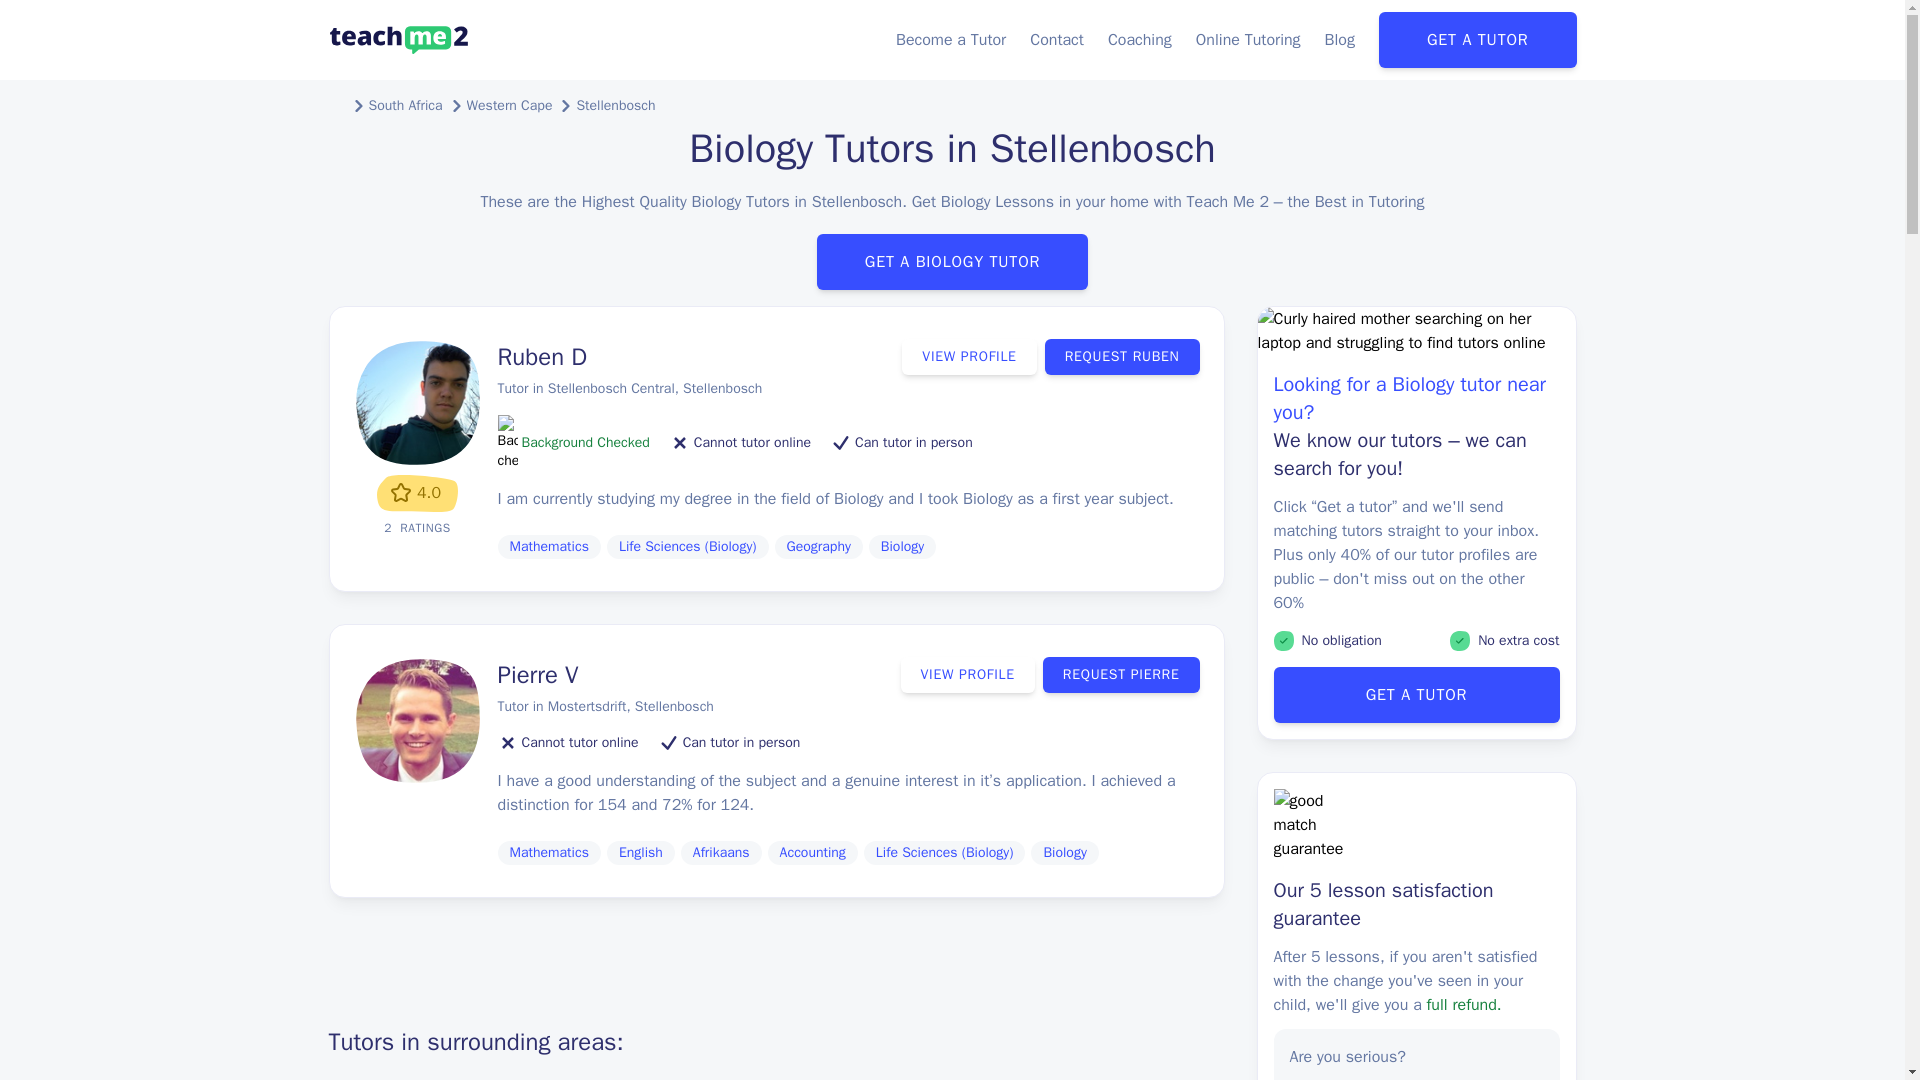 Image resolution: width=1920 pixels, height=1080 pixels. Describe the element at coordinates (1477, 40) in the screenshot. I see `GET A TUTOR` at that location.